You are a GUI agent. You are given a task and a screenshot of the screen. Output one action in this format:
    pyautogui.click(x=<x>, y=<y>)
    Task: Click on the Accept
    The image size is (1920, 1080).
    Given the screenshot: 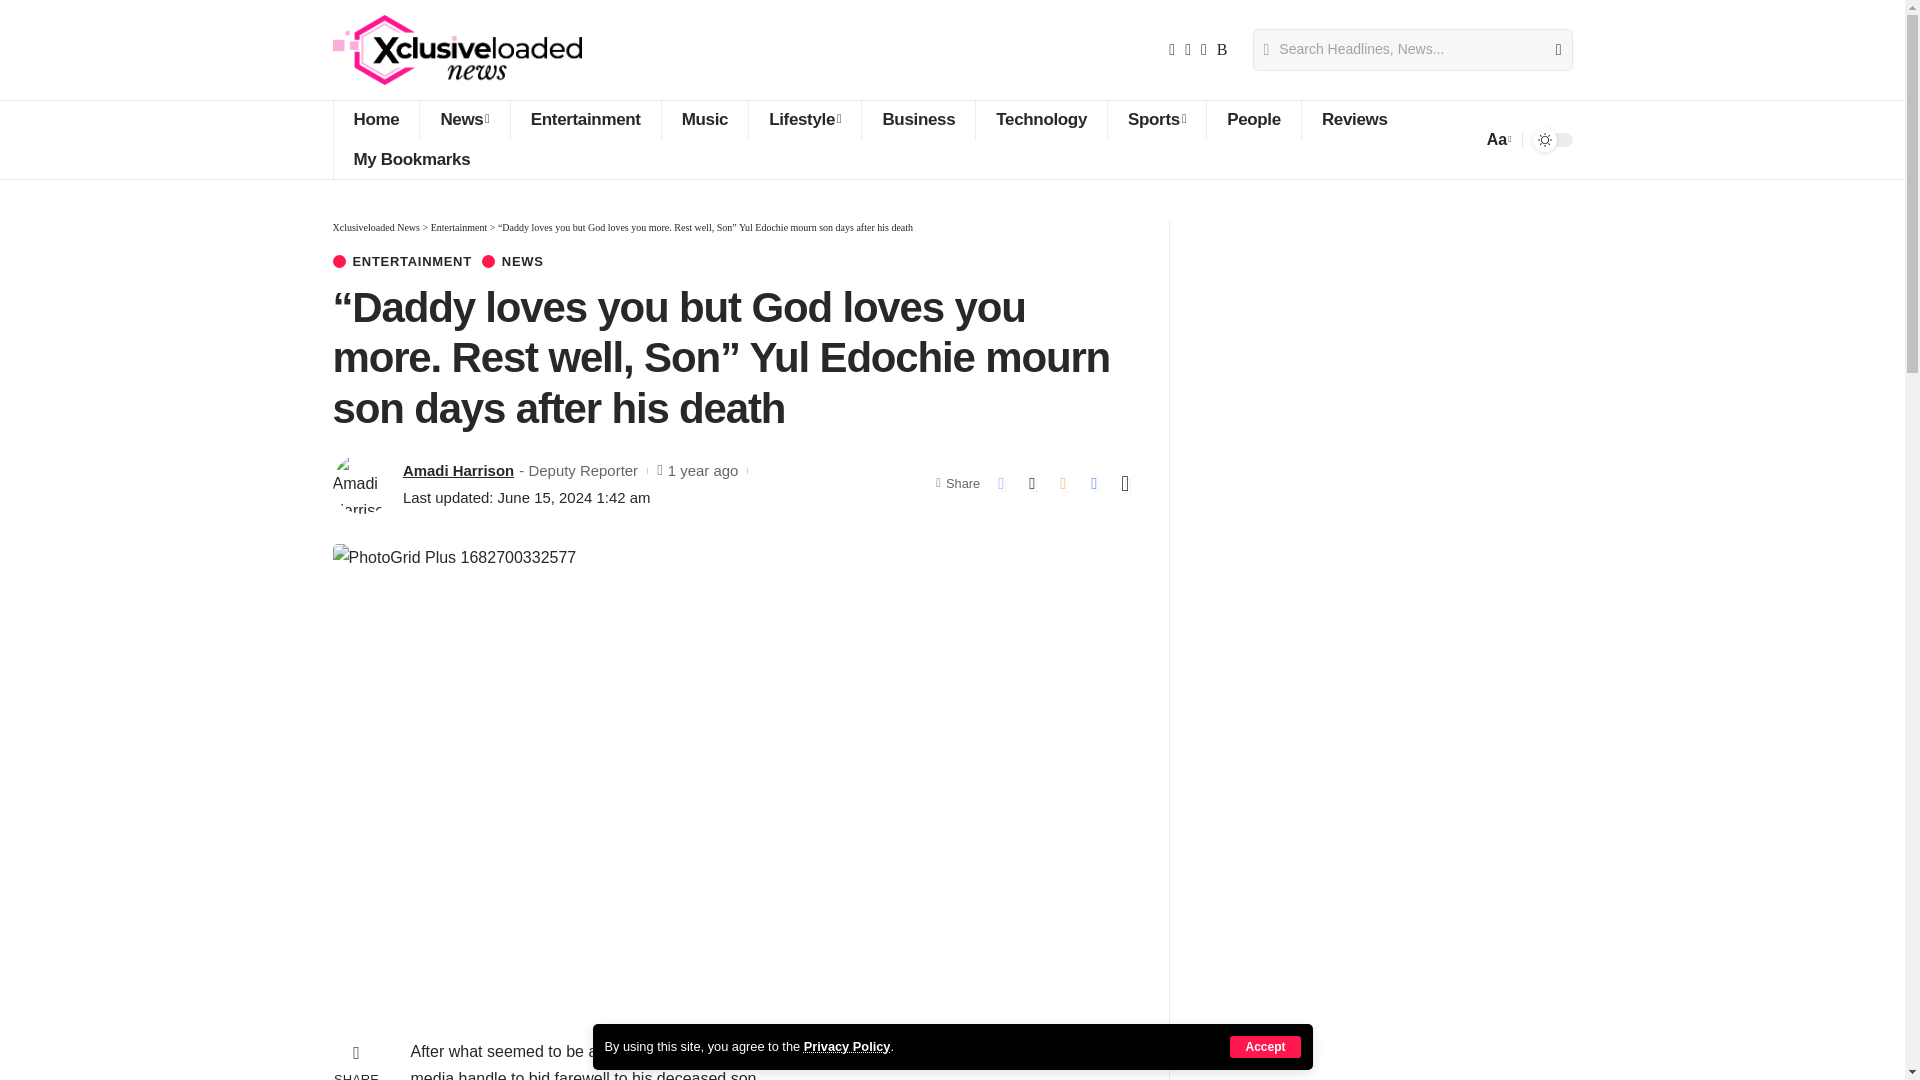 What is the action you would take?
    pyautogui.click(x=1264, y=1046)
    